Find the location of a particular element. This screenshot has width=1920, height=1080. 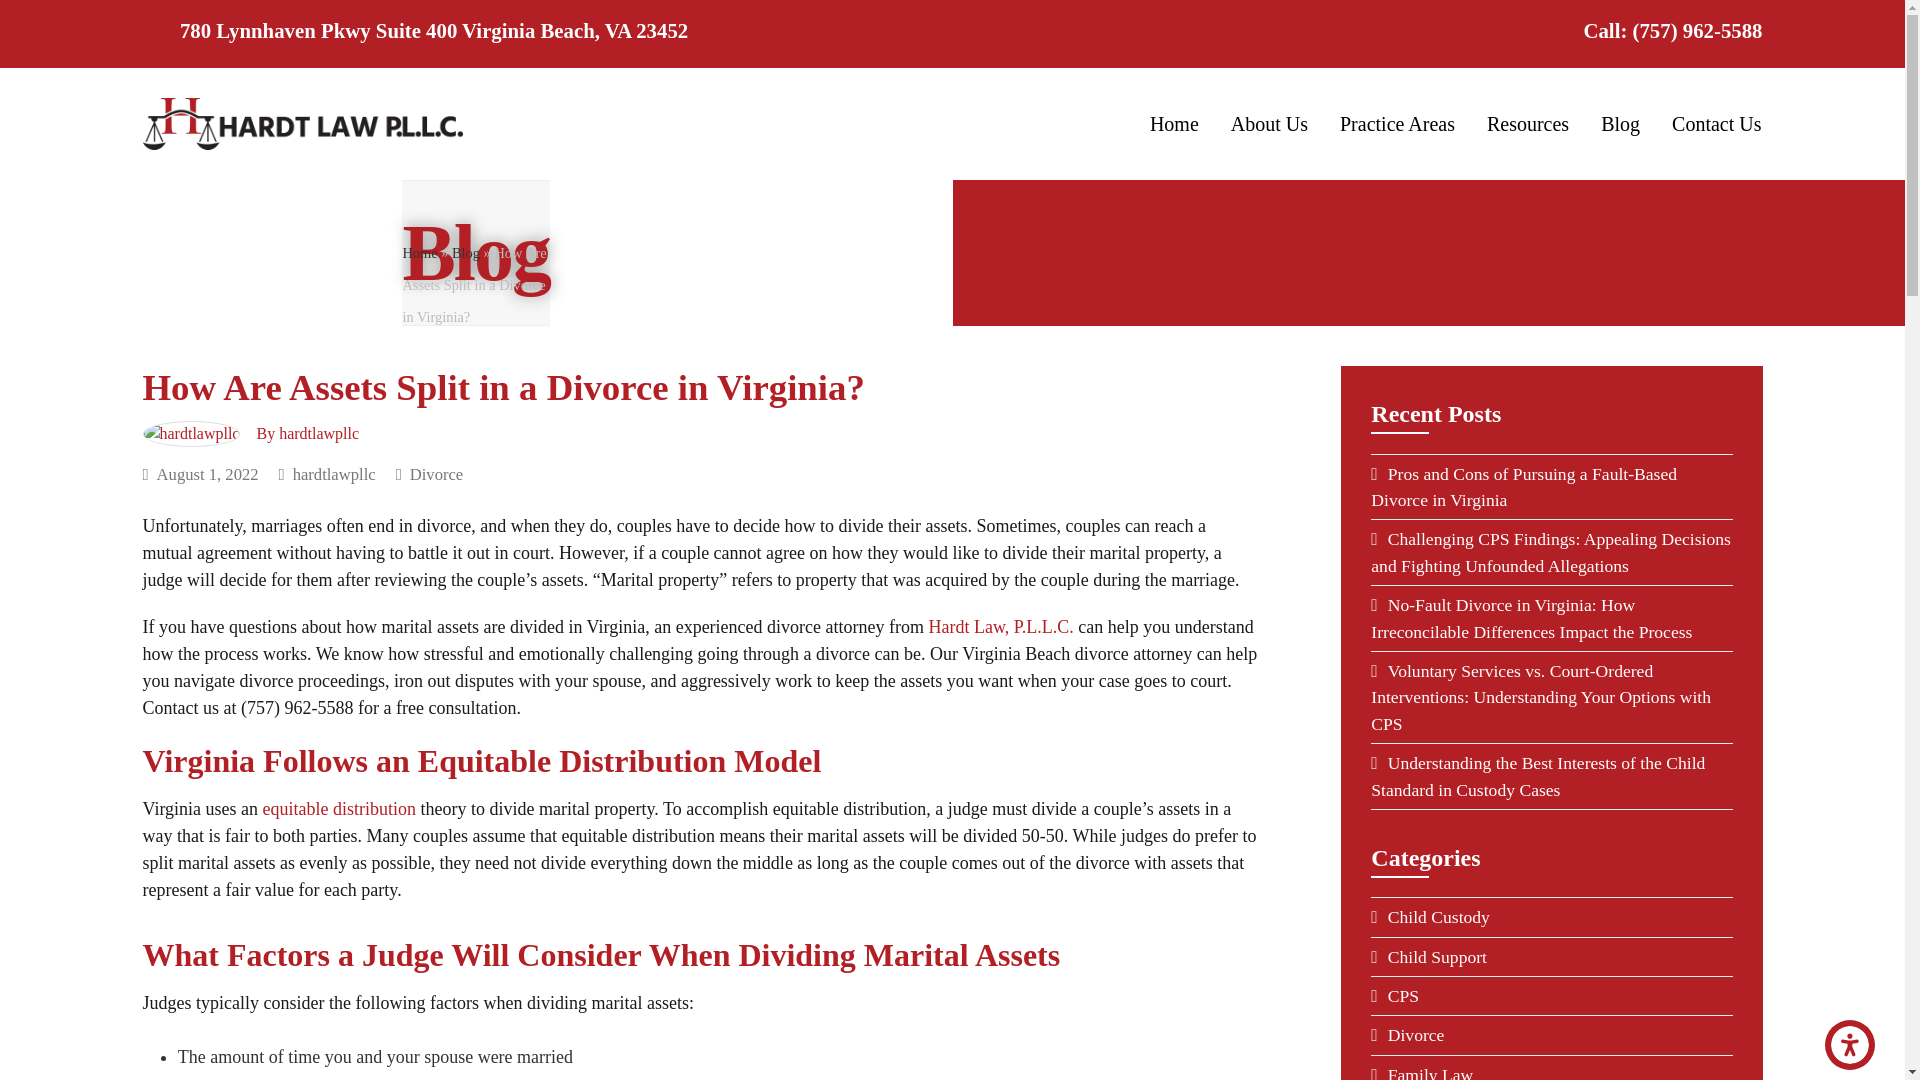

Hardt Law, P.L.L.C. is located at coordinates (1001, 626).